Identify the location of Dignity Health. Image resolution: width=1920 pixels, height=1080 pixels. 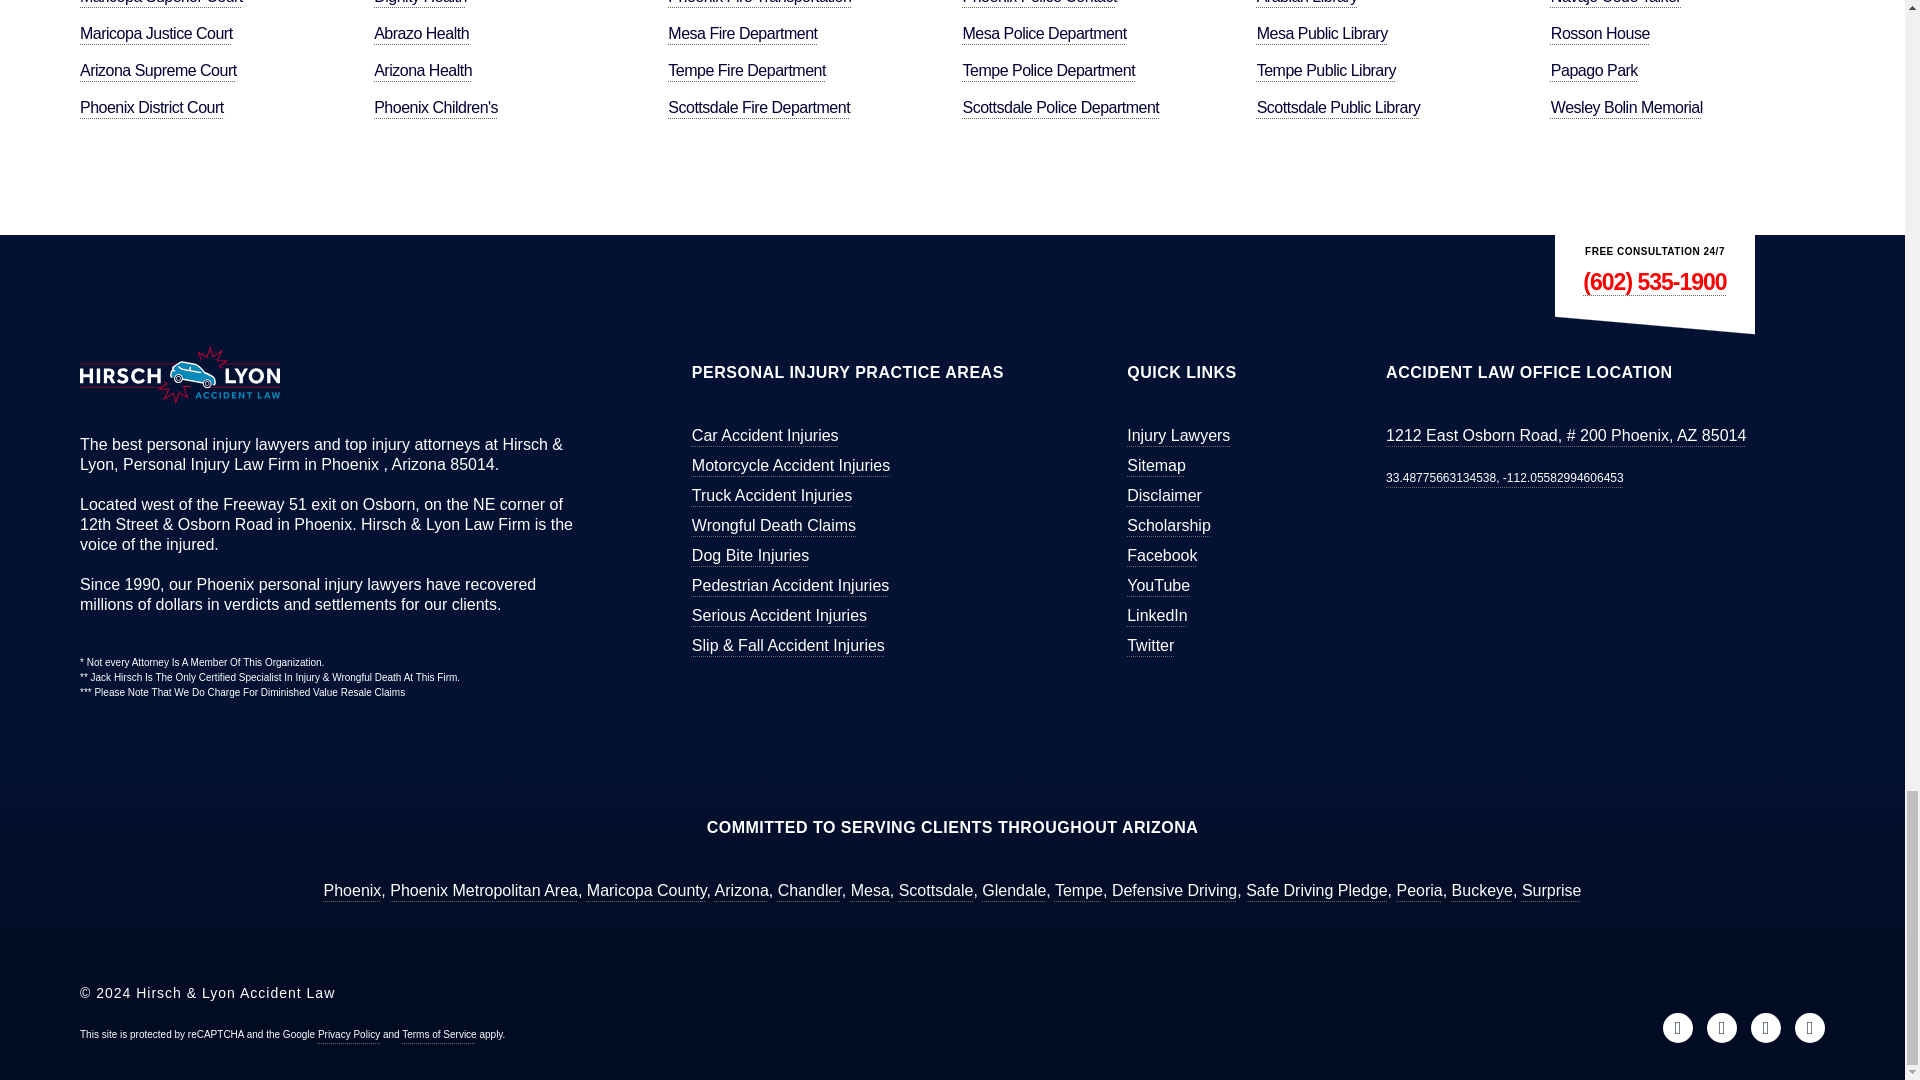
(420, 7).